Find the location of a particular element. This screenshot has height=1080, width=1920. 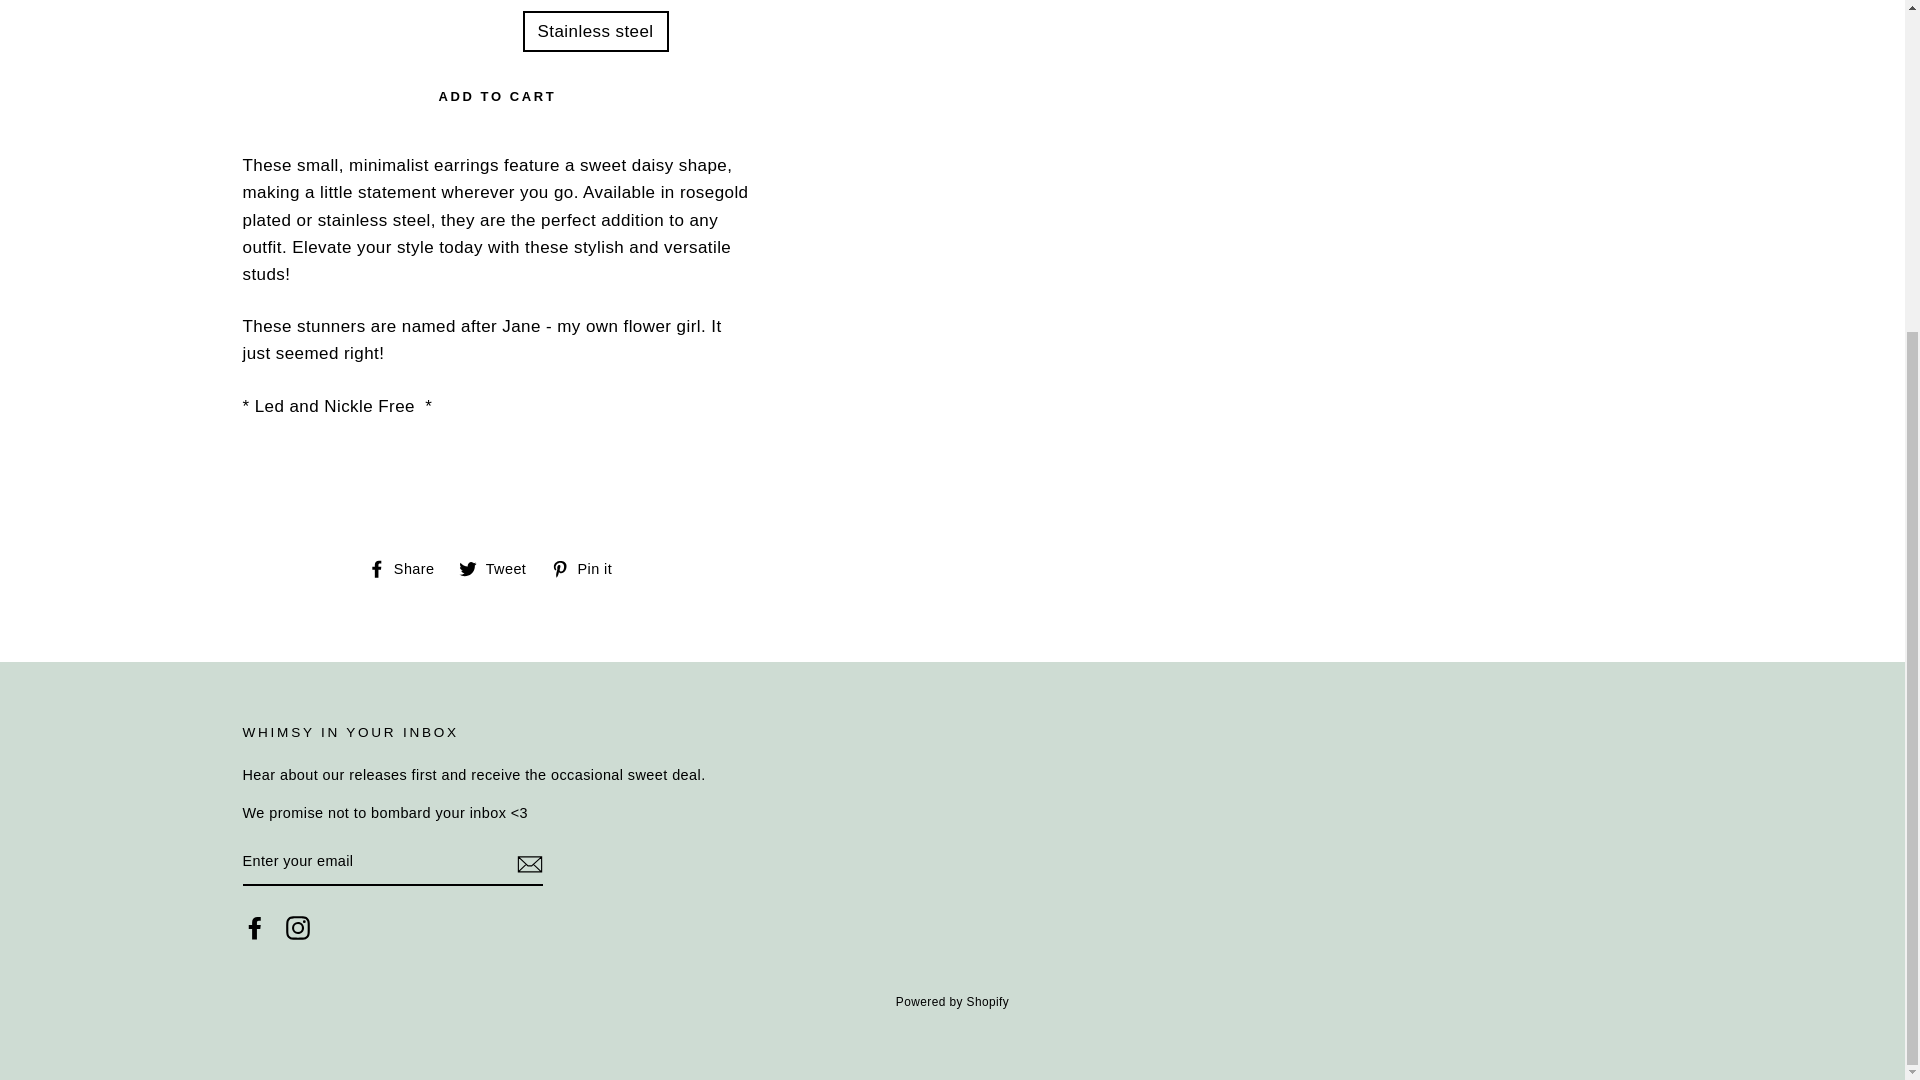

Whimsy's Jewels on Facebook is located at coordinates (408, 568).